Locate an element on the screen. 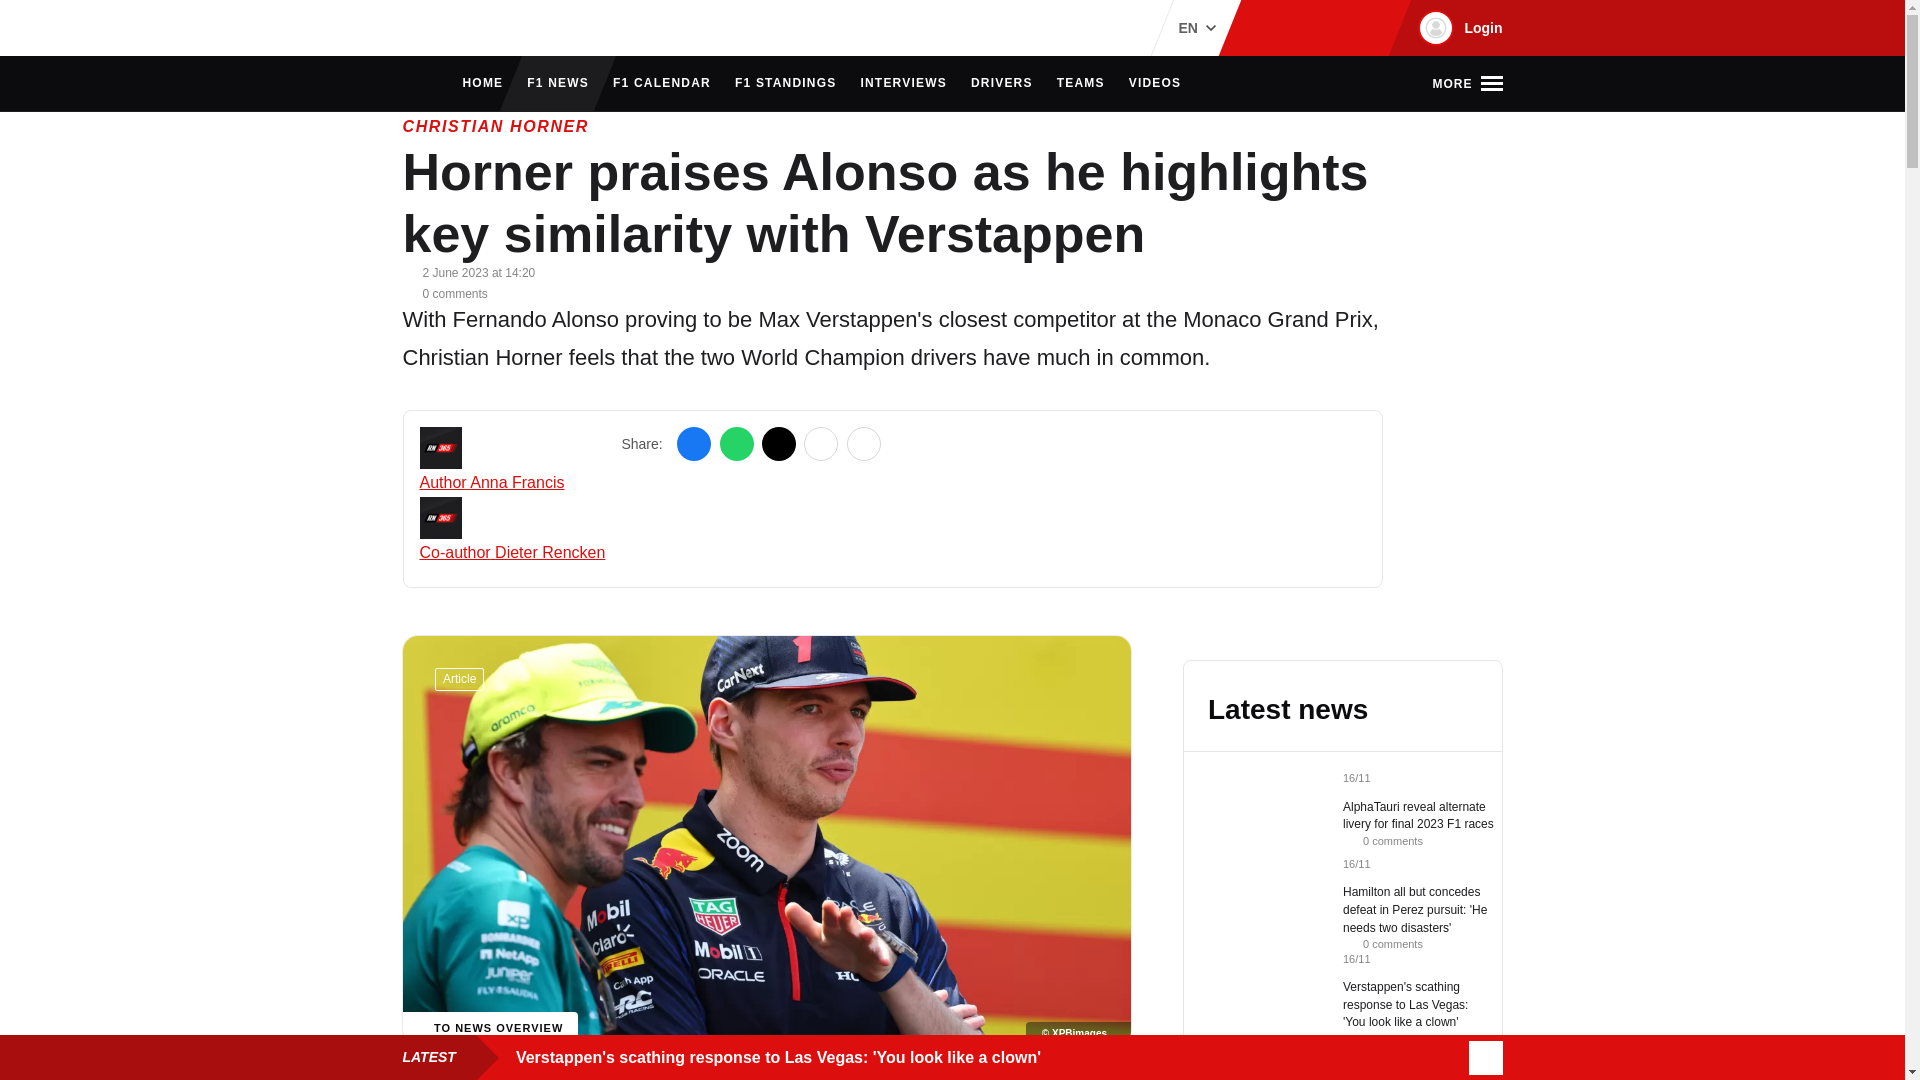  F1 CALENDAR is located at coordinates (661, 84).